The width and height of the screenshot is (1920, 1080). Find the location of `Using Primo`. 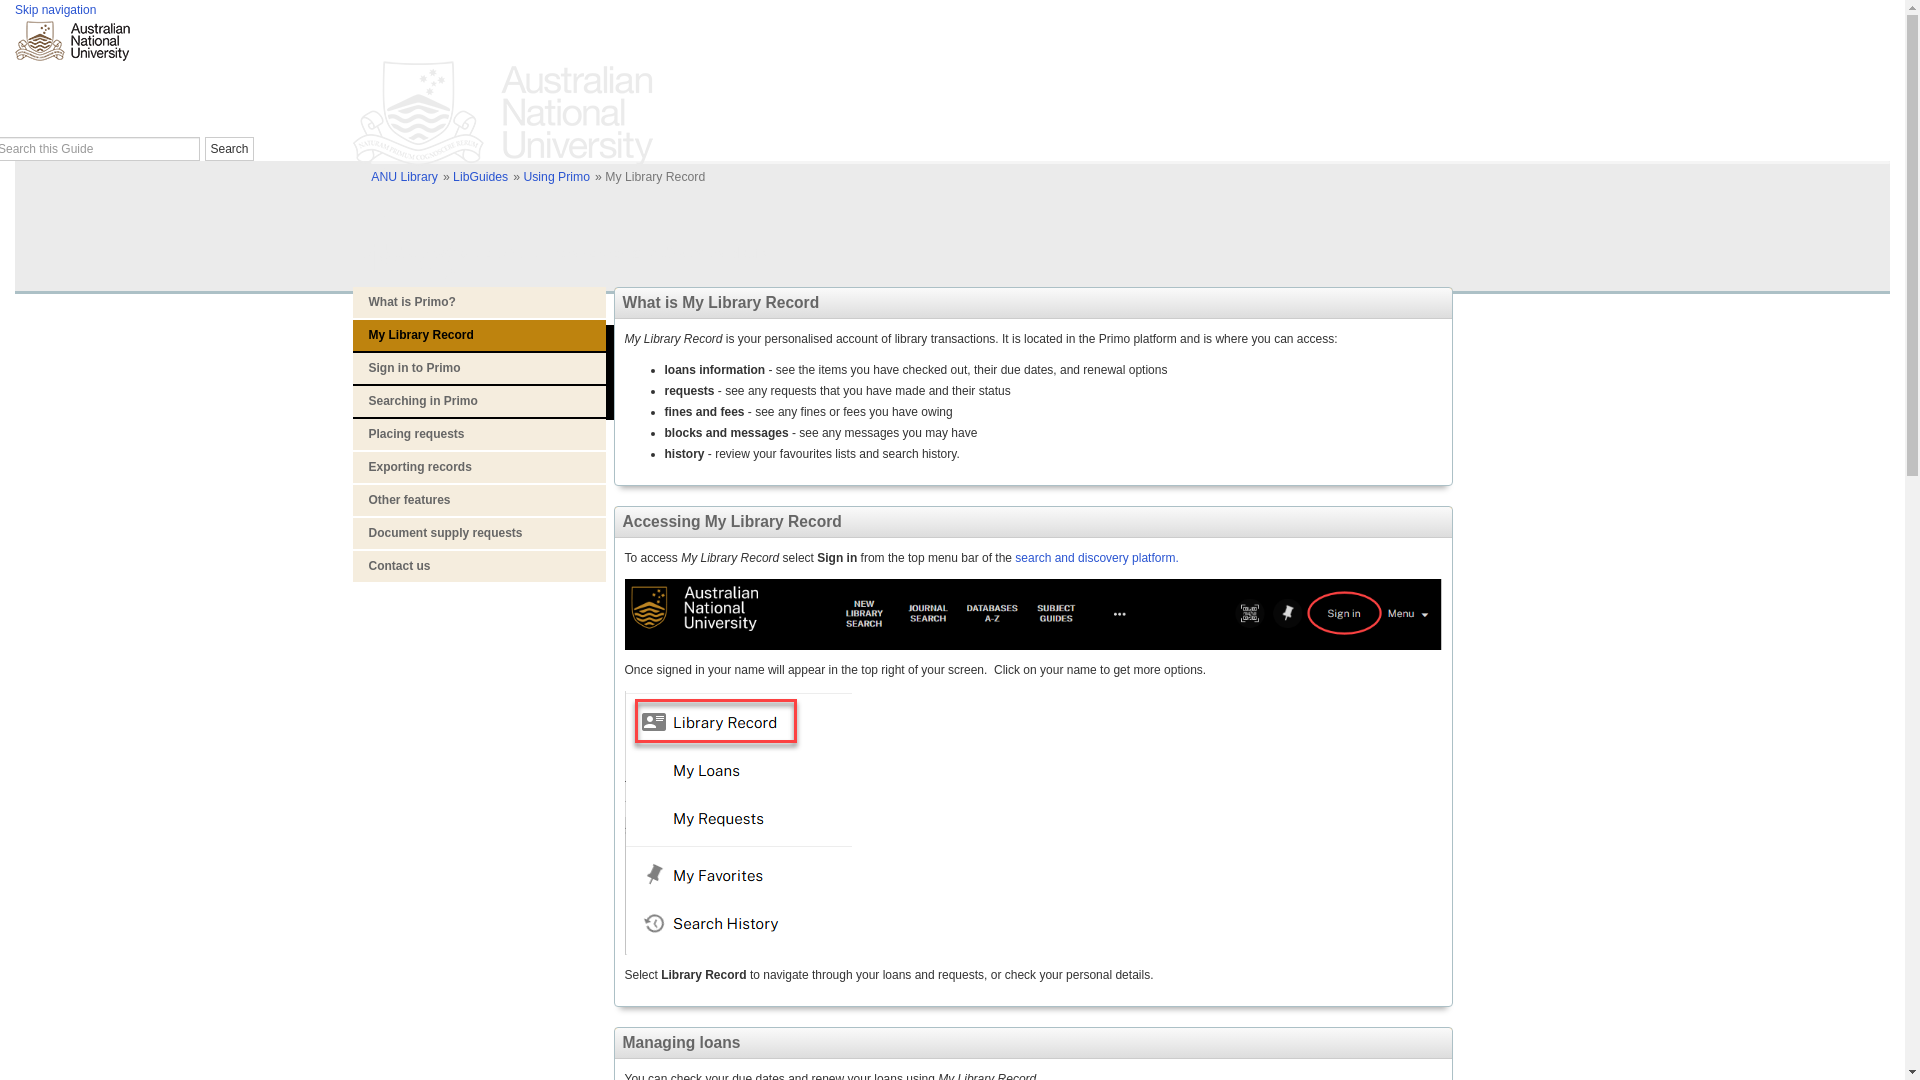

Using Primo is located at coordinates (556, 176).